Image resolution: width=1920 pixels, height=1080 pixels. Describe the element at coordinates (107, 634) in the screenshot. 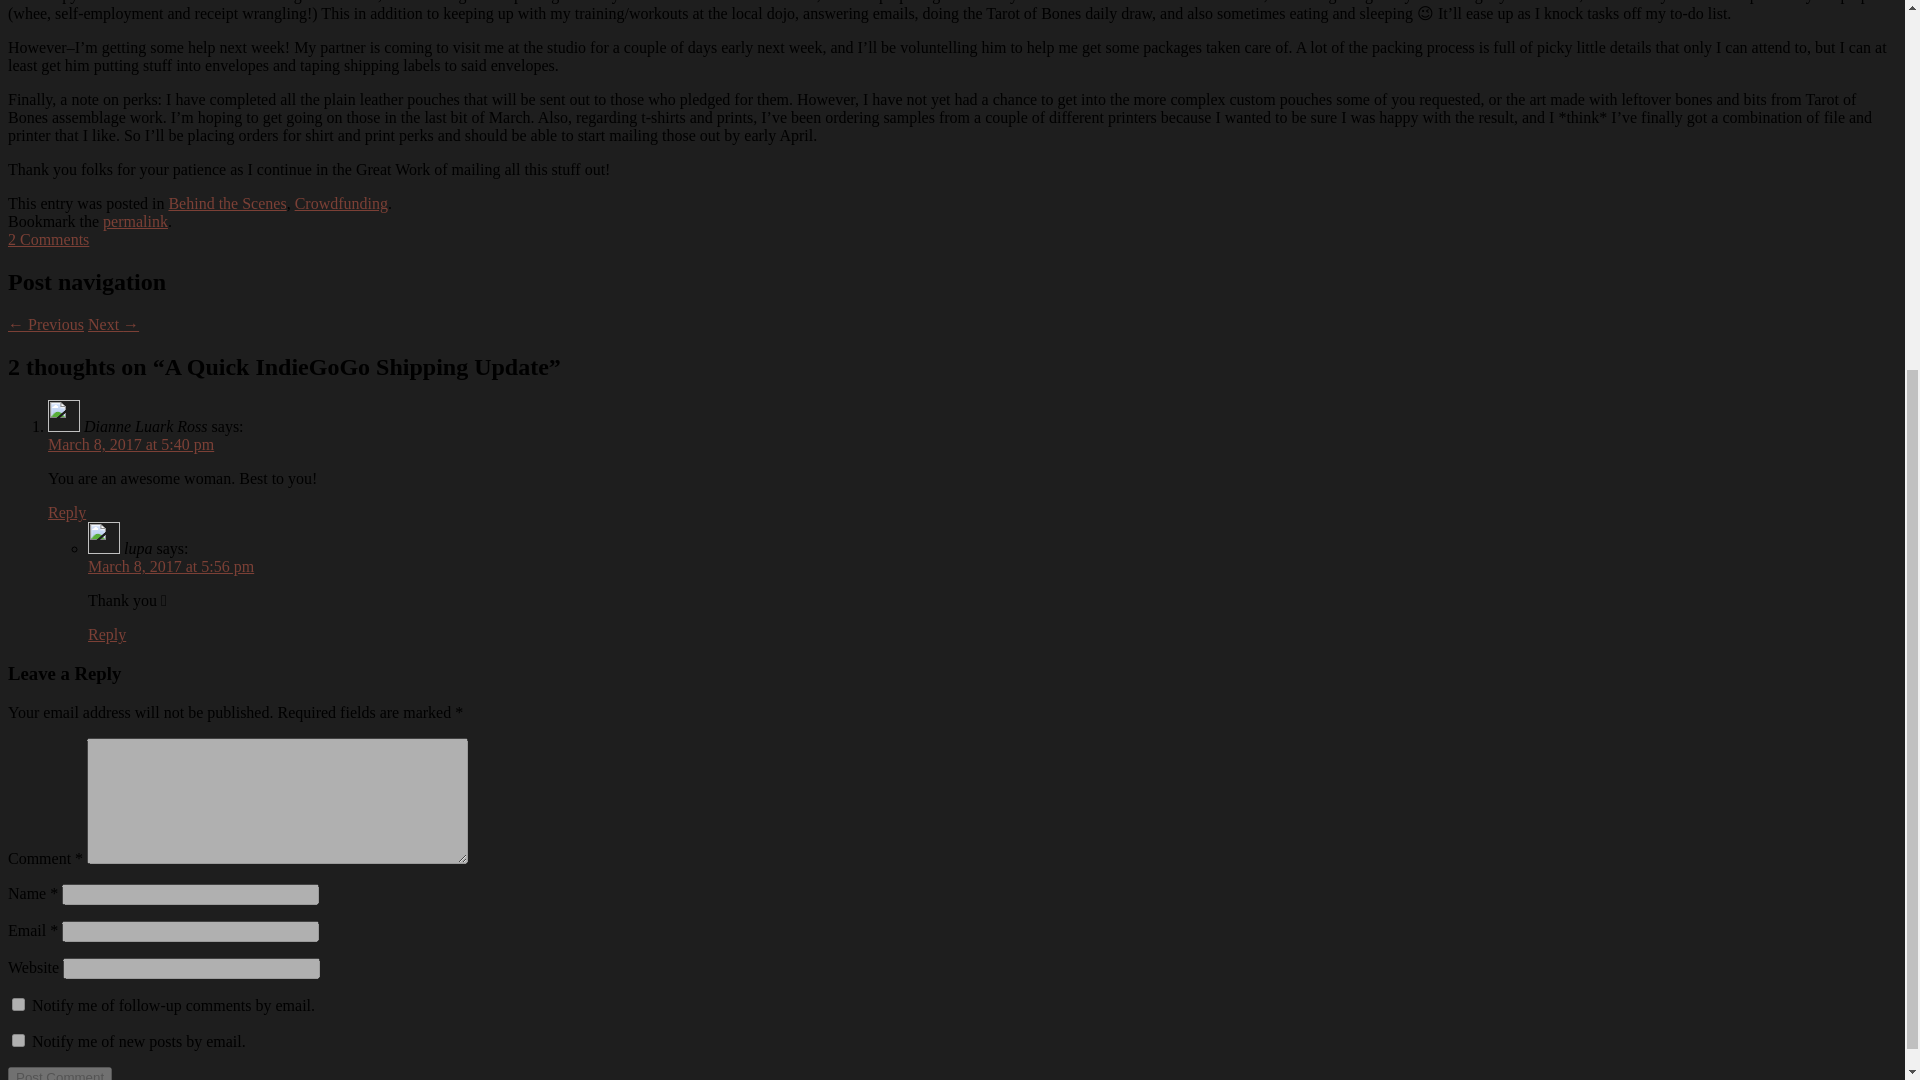

I see `Reply` at that location.